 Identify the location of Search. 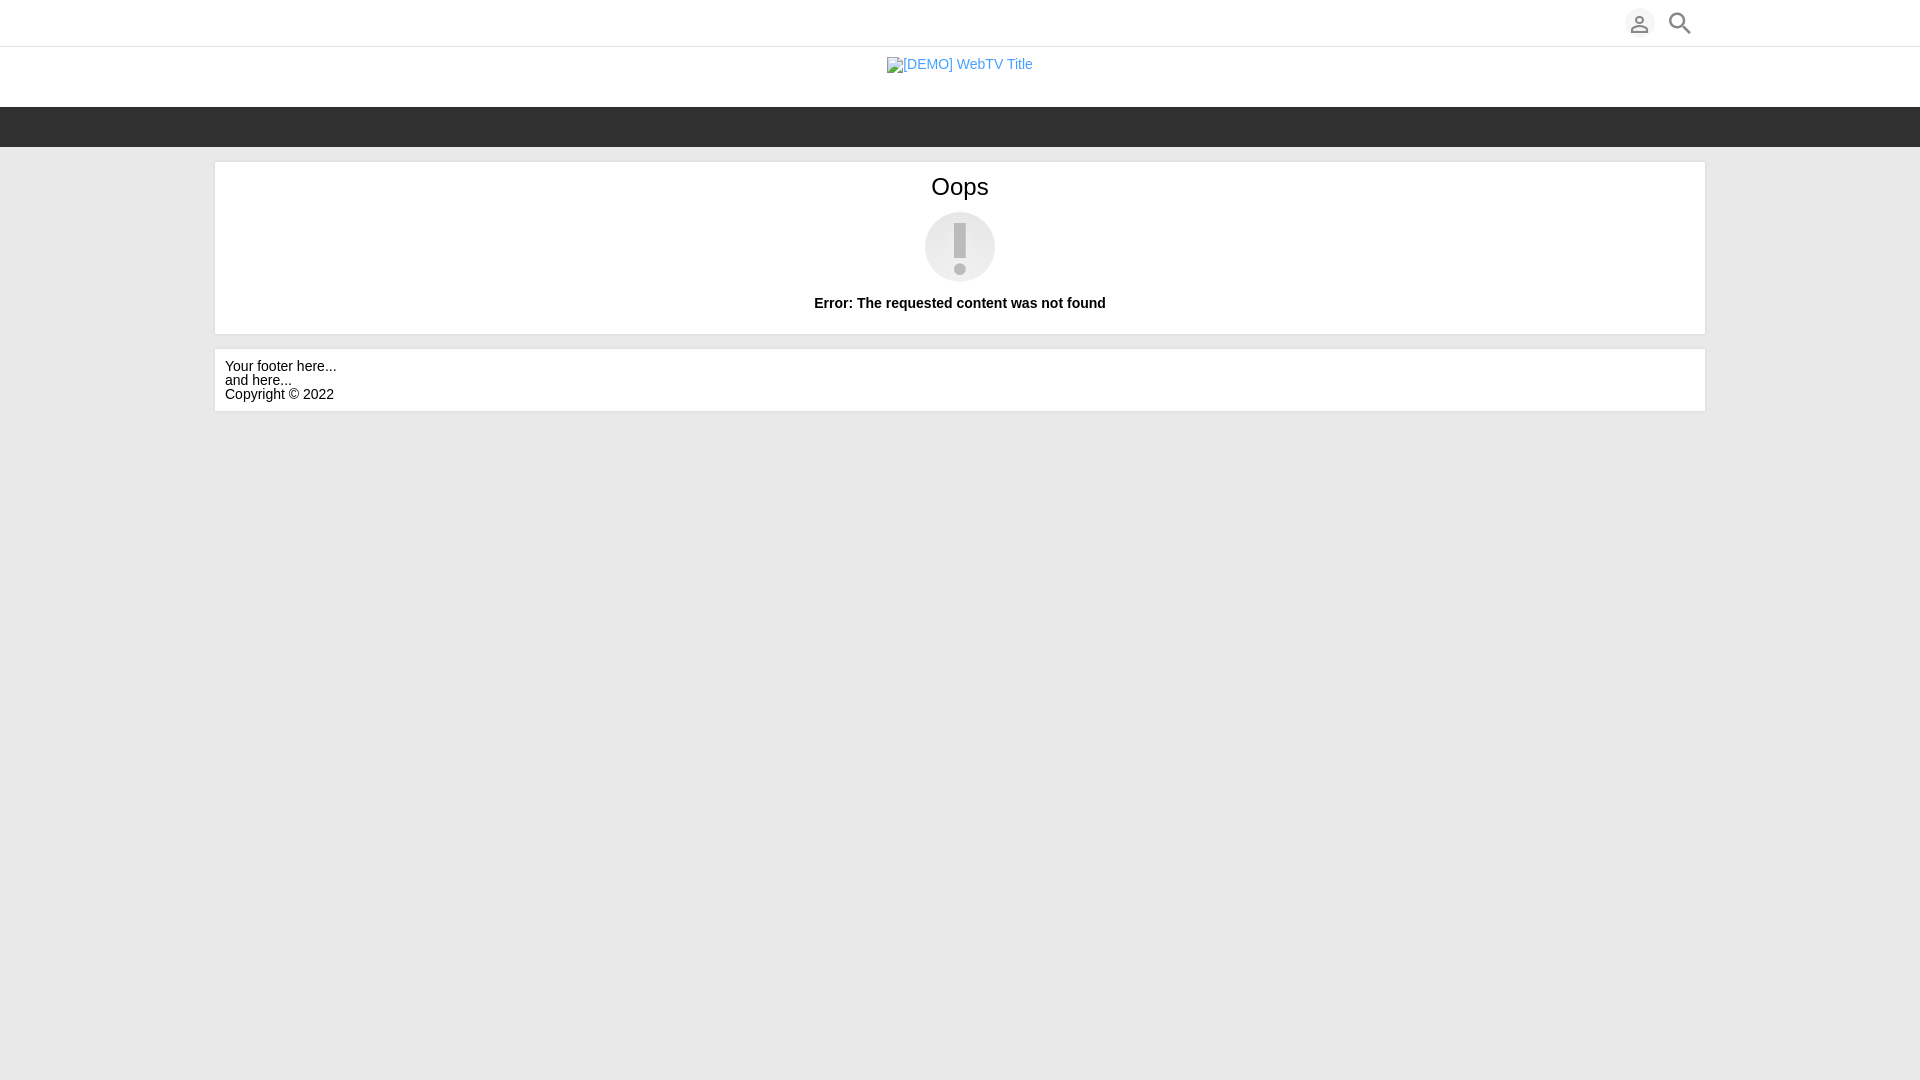
(1680, 23).